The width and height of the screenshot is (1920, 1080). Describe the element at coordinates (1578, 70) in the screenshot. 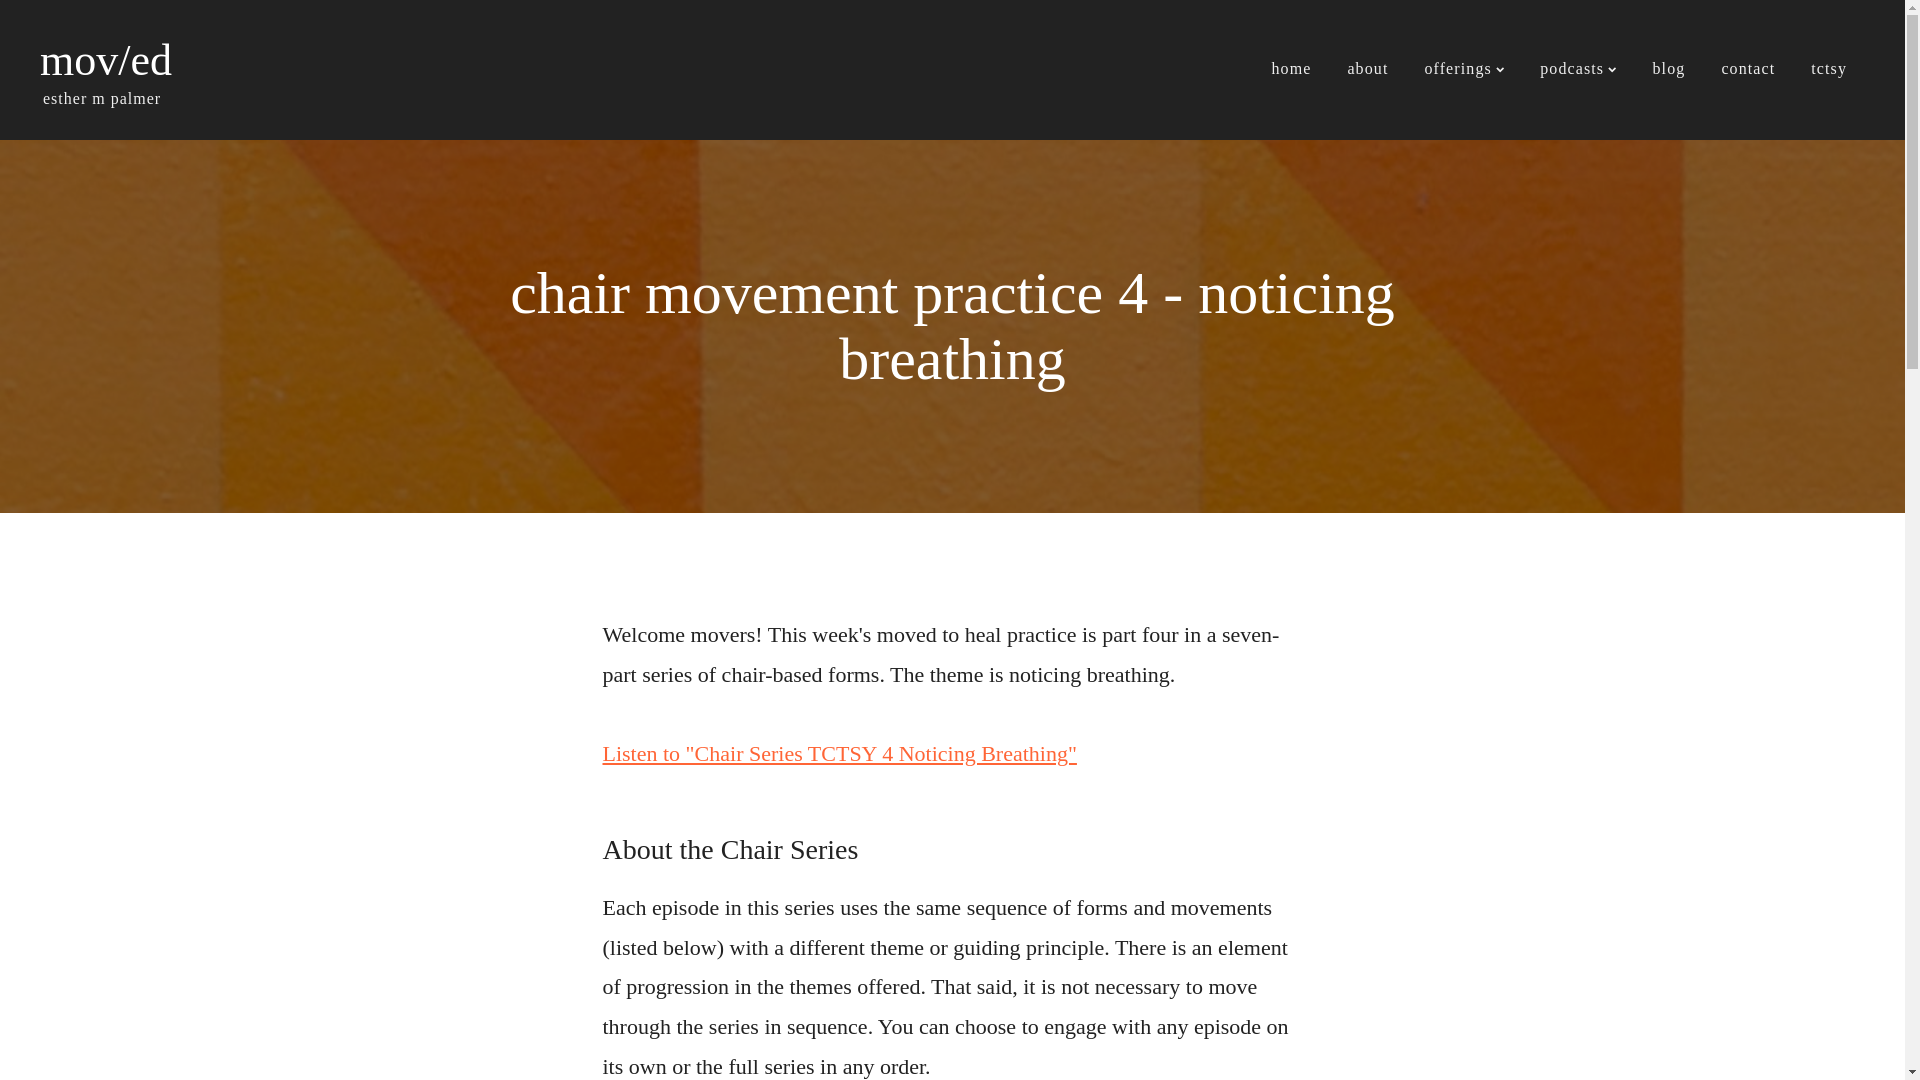

I see `podcasts` at that location.